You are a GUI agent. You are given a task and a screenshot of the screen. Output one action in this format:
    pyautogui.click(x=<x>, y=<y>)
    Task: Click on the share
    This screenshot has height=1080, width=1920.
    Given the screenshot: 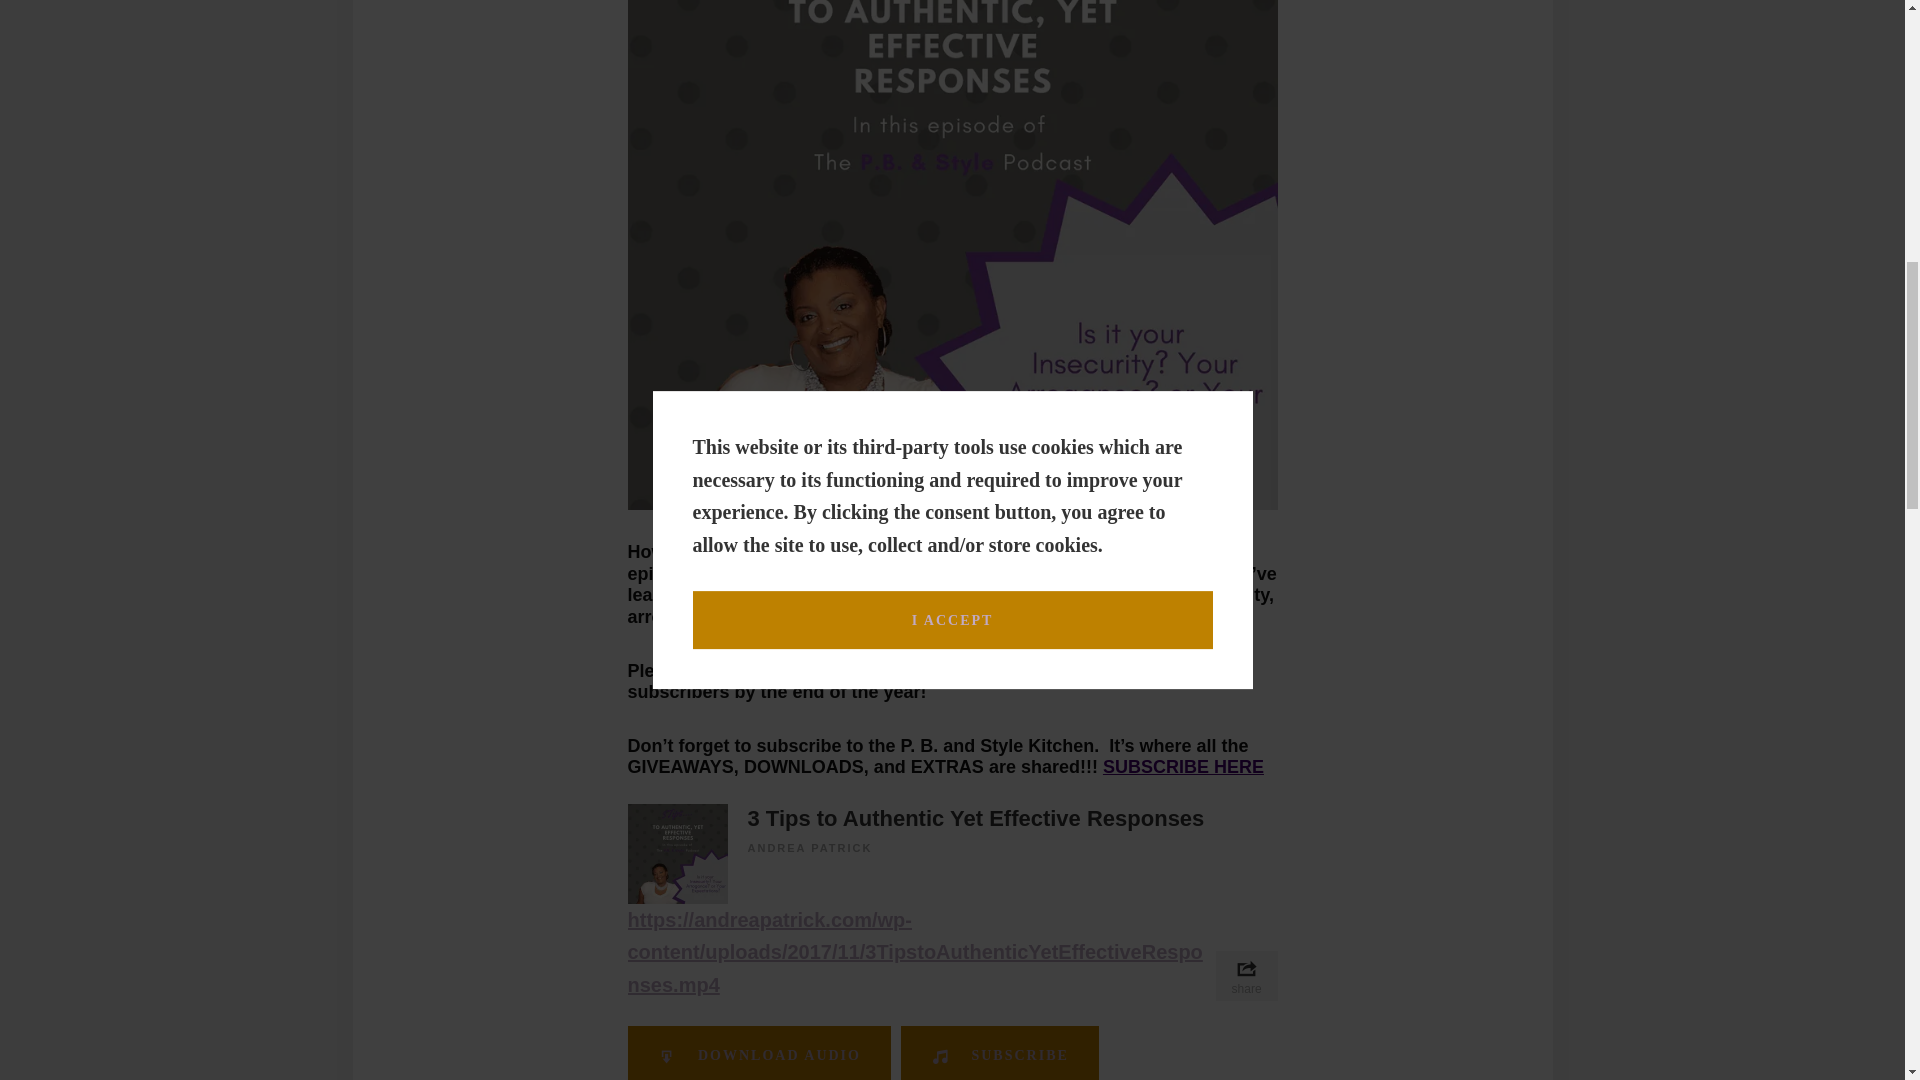 What is the action you would take?
    pyautogui.click(x=1246, y=976)
    